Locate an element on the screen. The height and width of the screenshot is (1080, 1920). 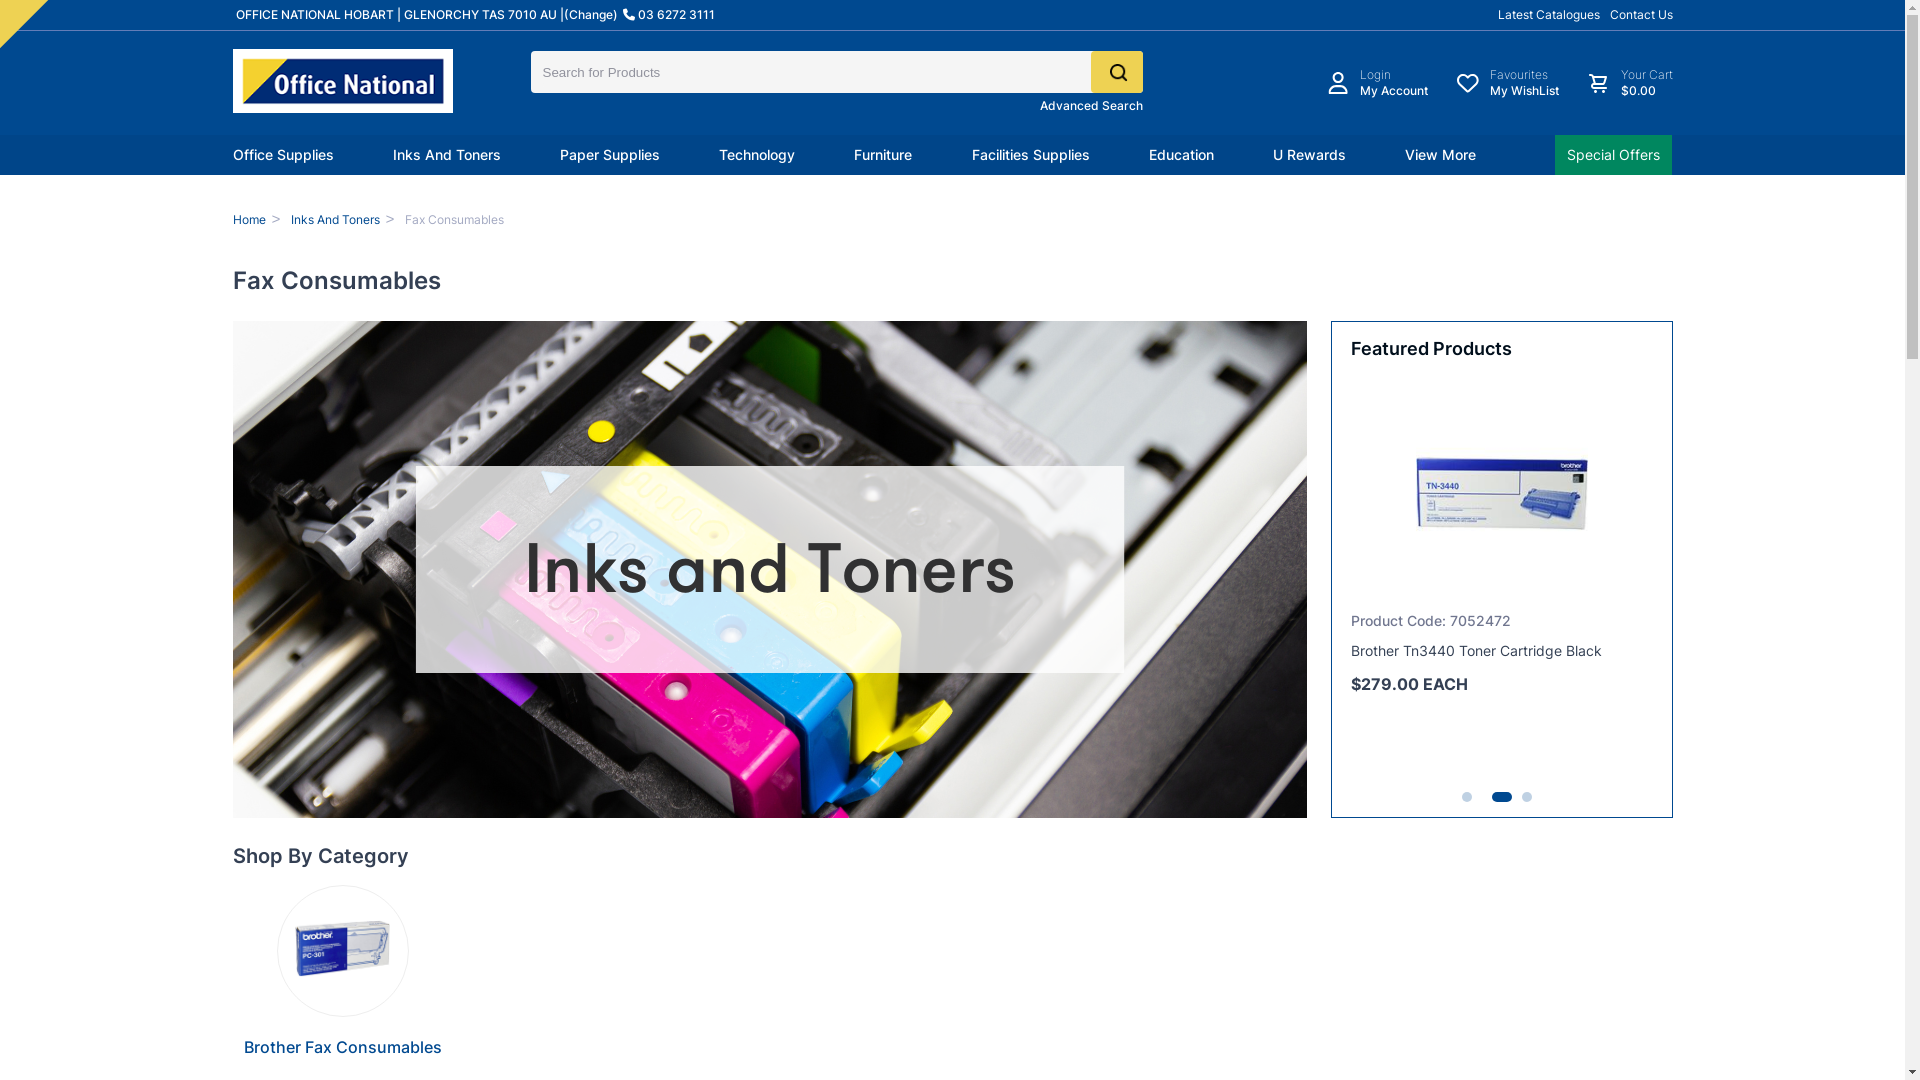
Technology is located at coordinates (757, 155).